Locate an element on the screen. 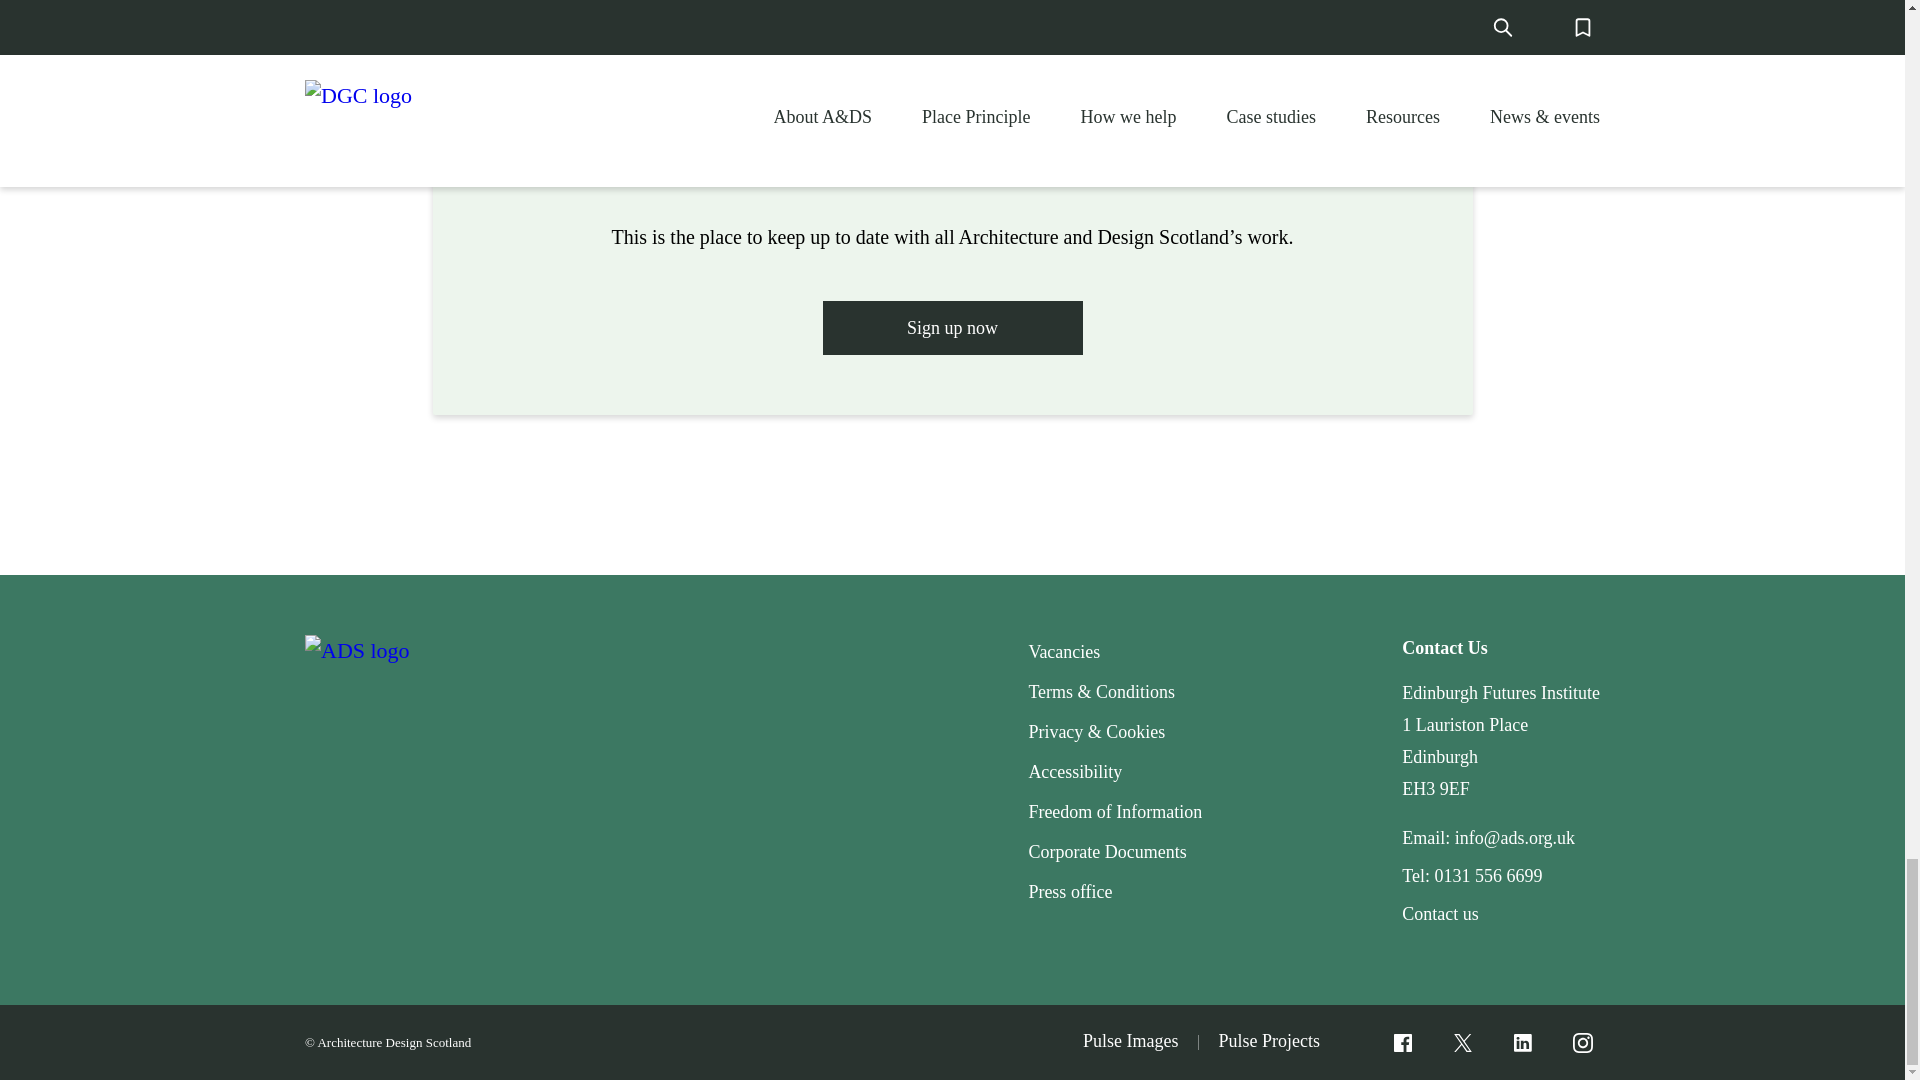  Sign up now is located at coordinates (952, 328).